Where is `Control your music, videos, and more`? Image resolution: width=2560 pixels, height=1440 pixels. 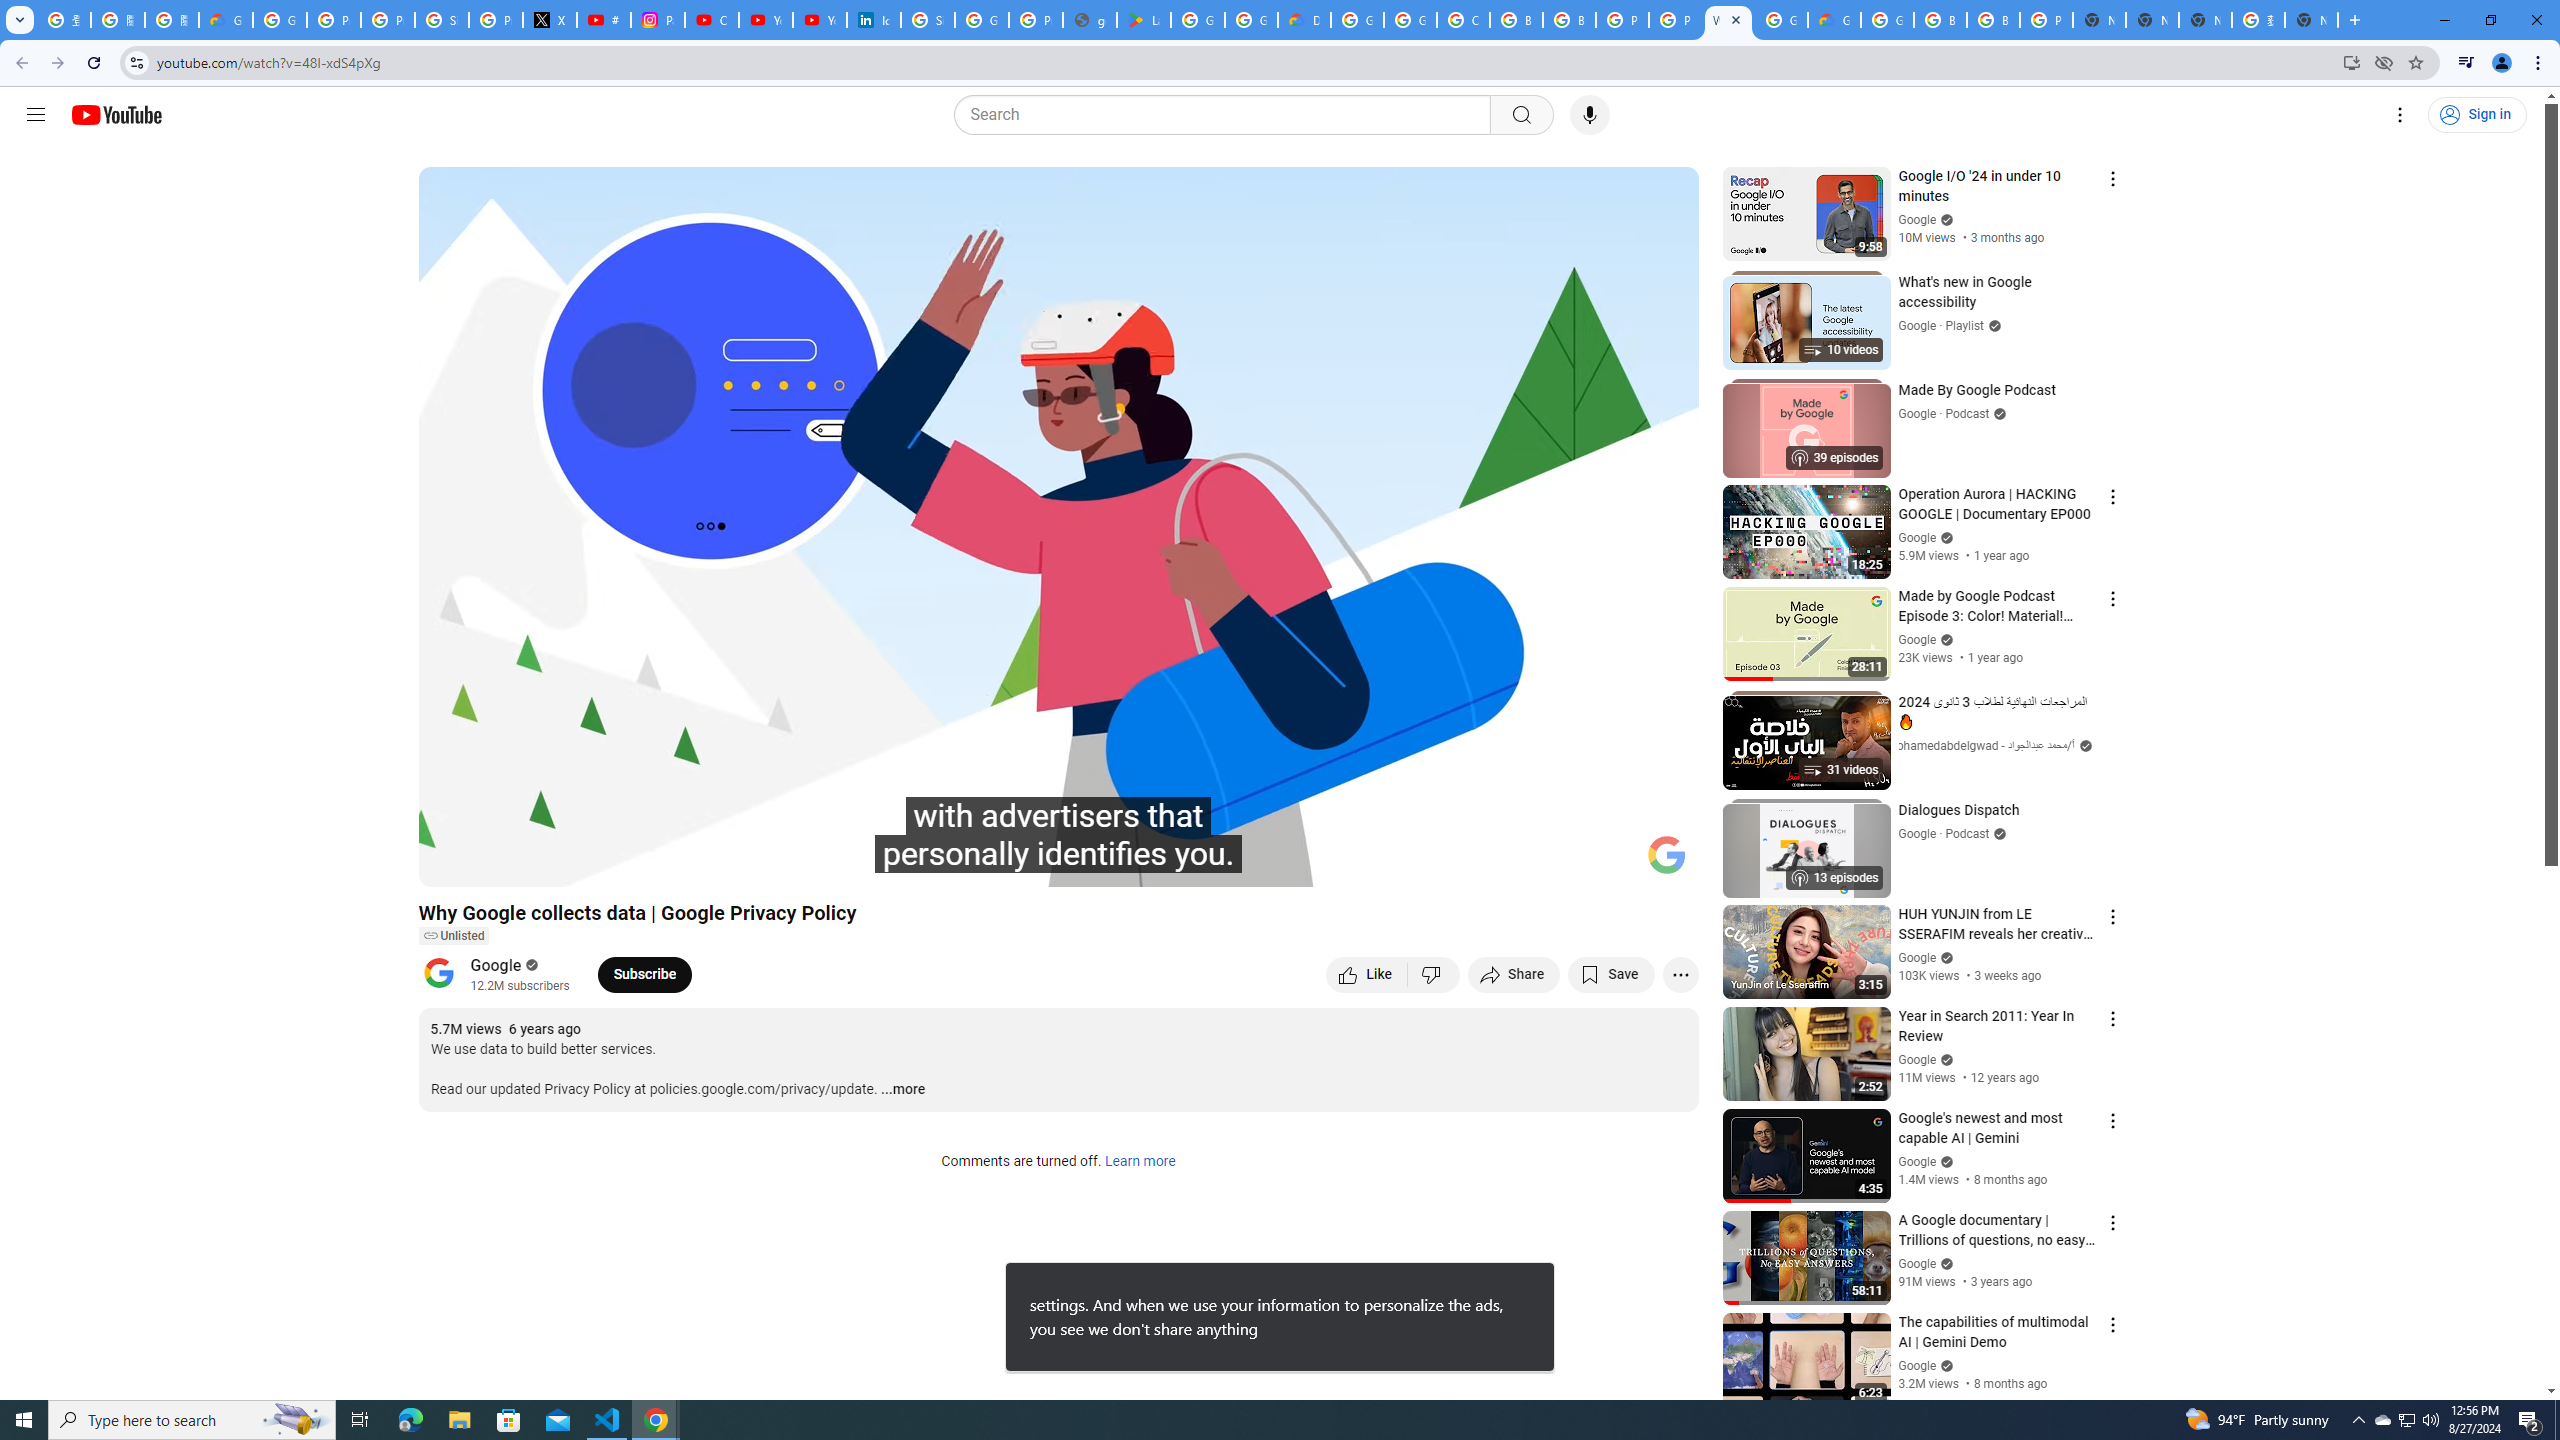
Control your music, videos, and more is located at coordinates (2466, 63).